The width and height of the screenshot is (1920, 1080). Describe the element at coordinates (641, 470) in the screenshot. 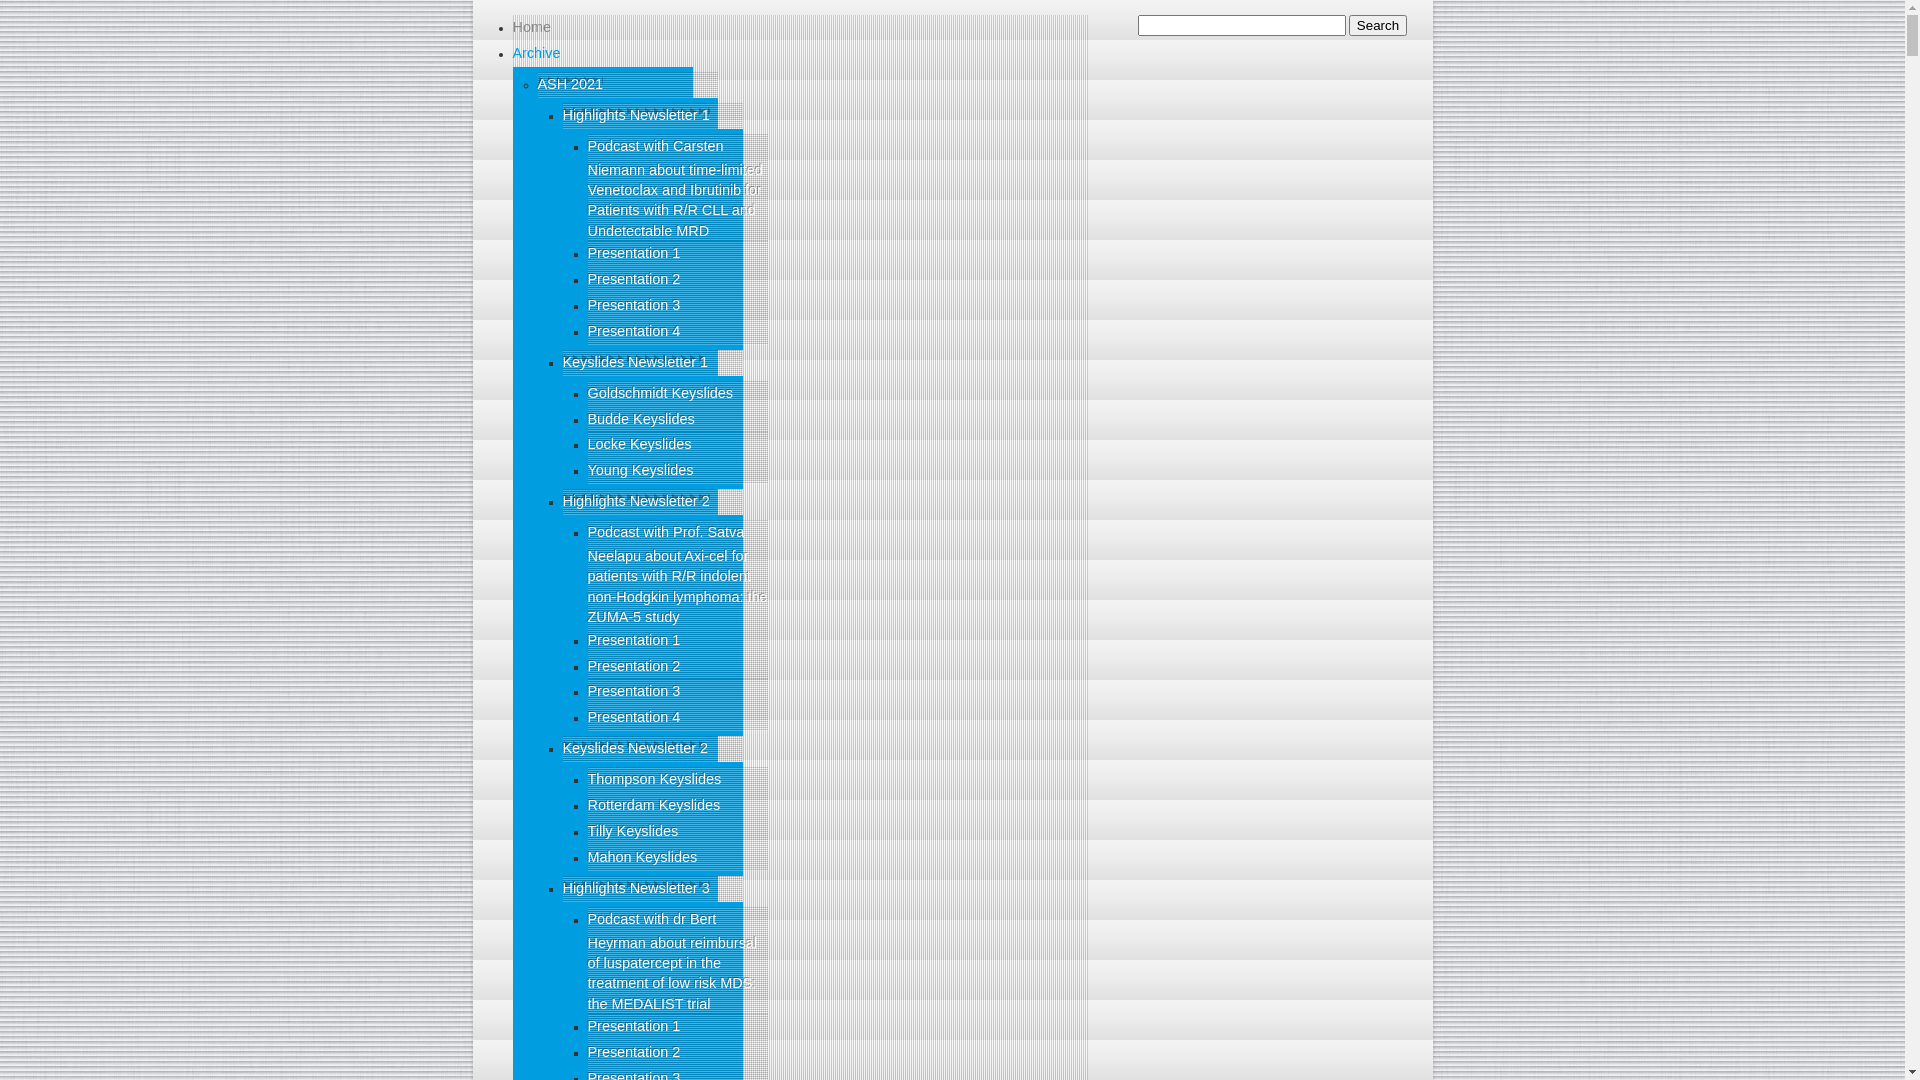

I see `Young Keyslides` at that location.